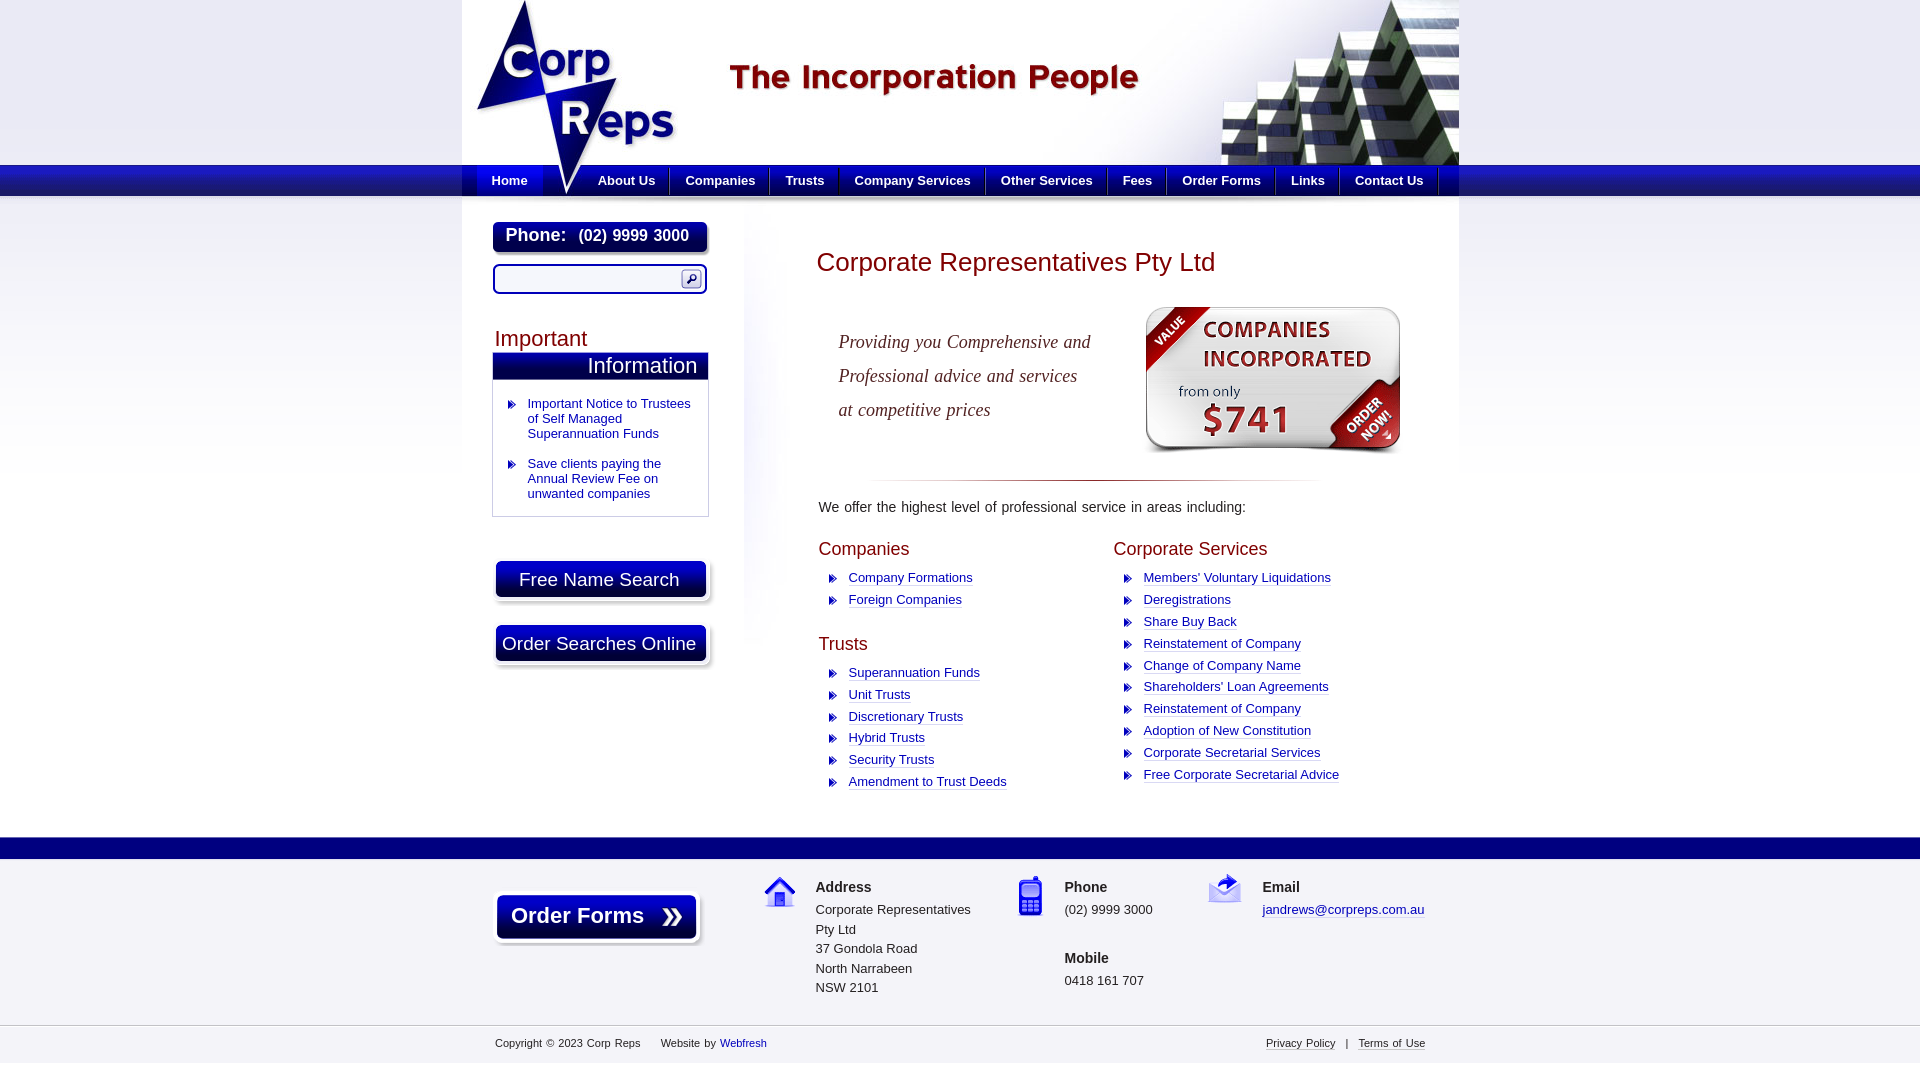  Describe the element at coordinates (927, 782) in the screenshot. I see `Amendment to Trust Deeds` at that location.